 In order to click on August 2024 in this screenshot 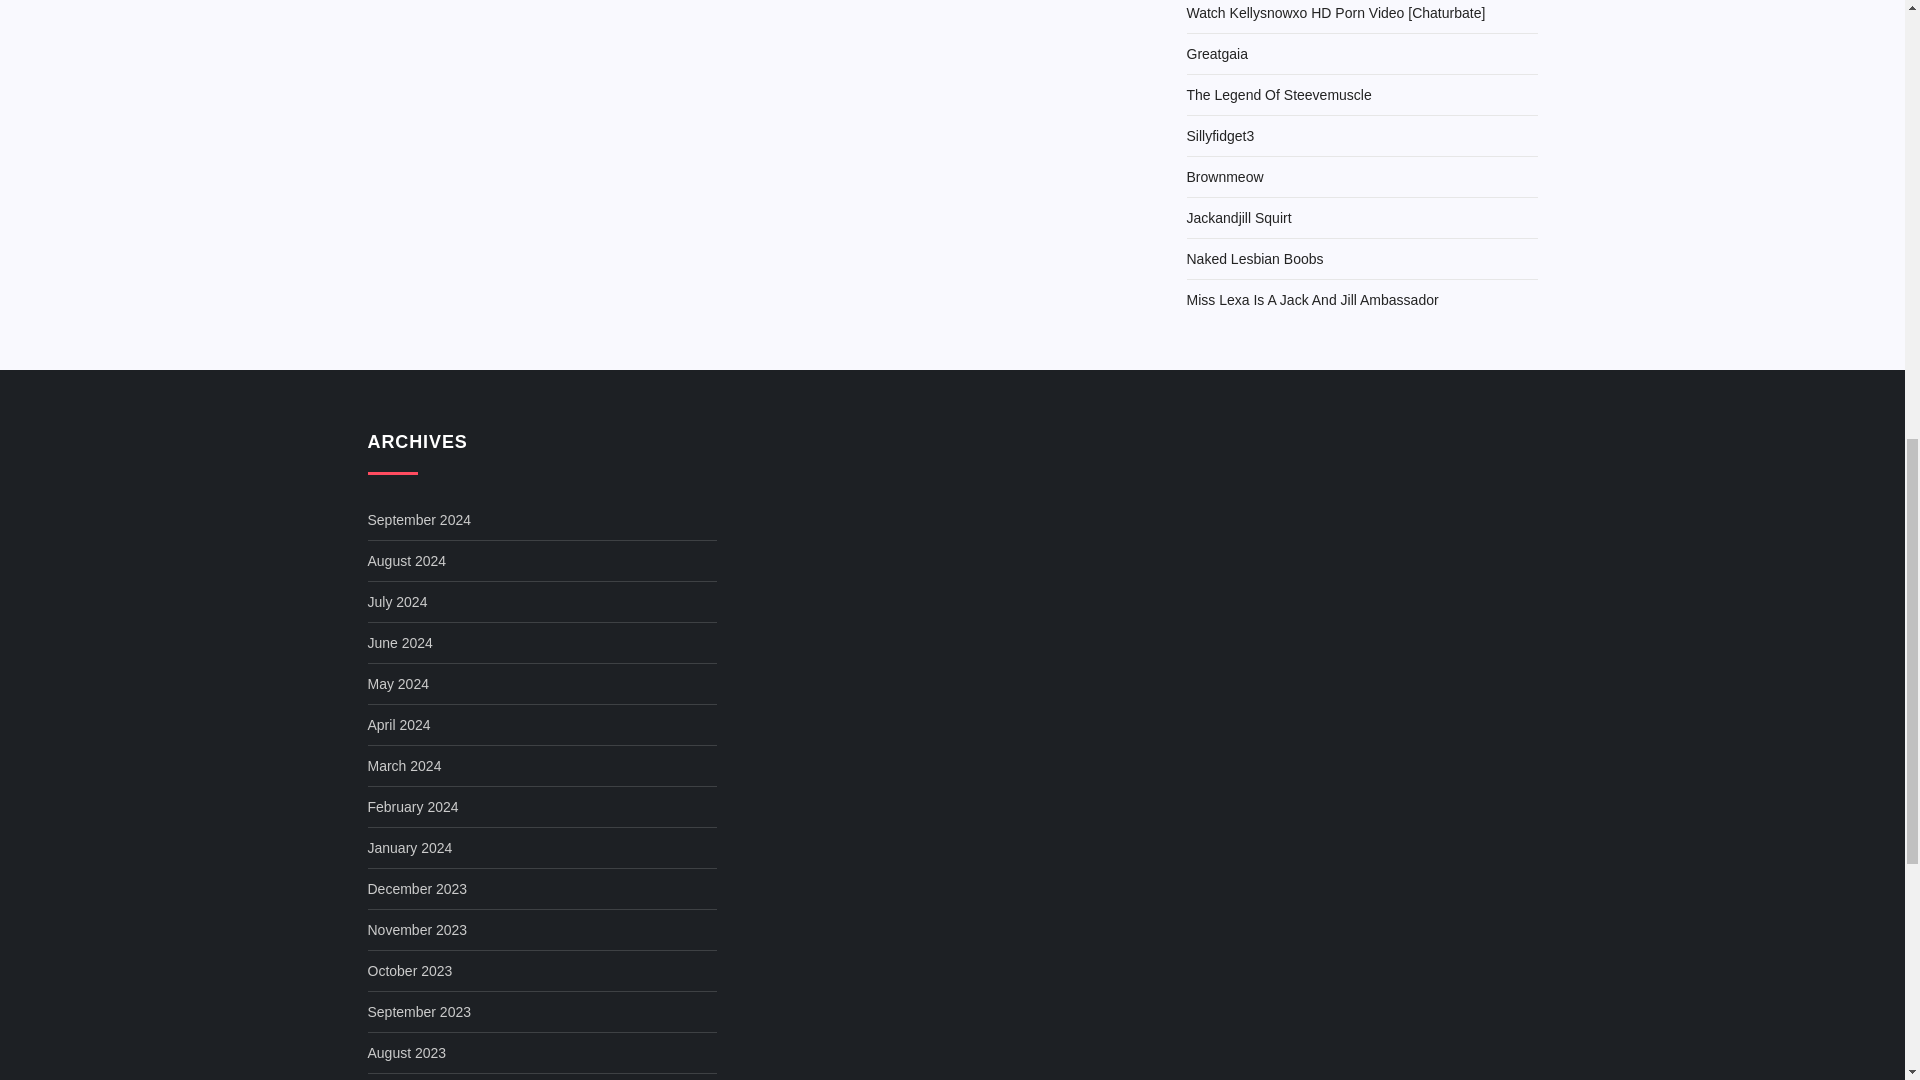, I will do `click(408, 560)`.